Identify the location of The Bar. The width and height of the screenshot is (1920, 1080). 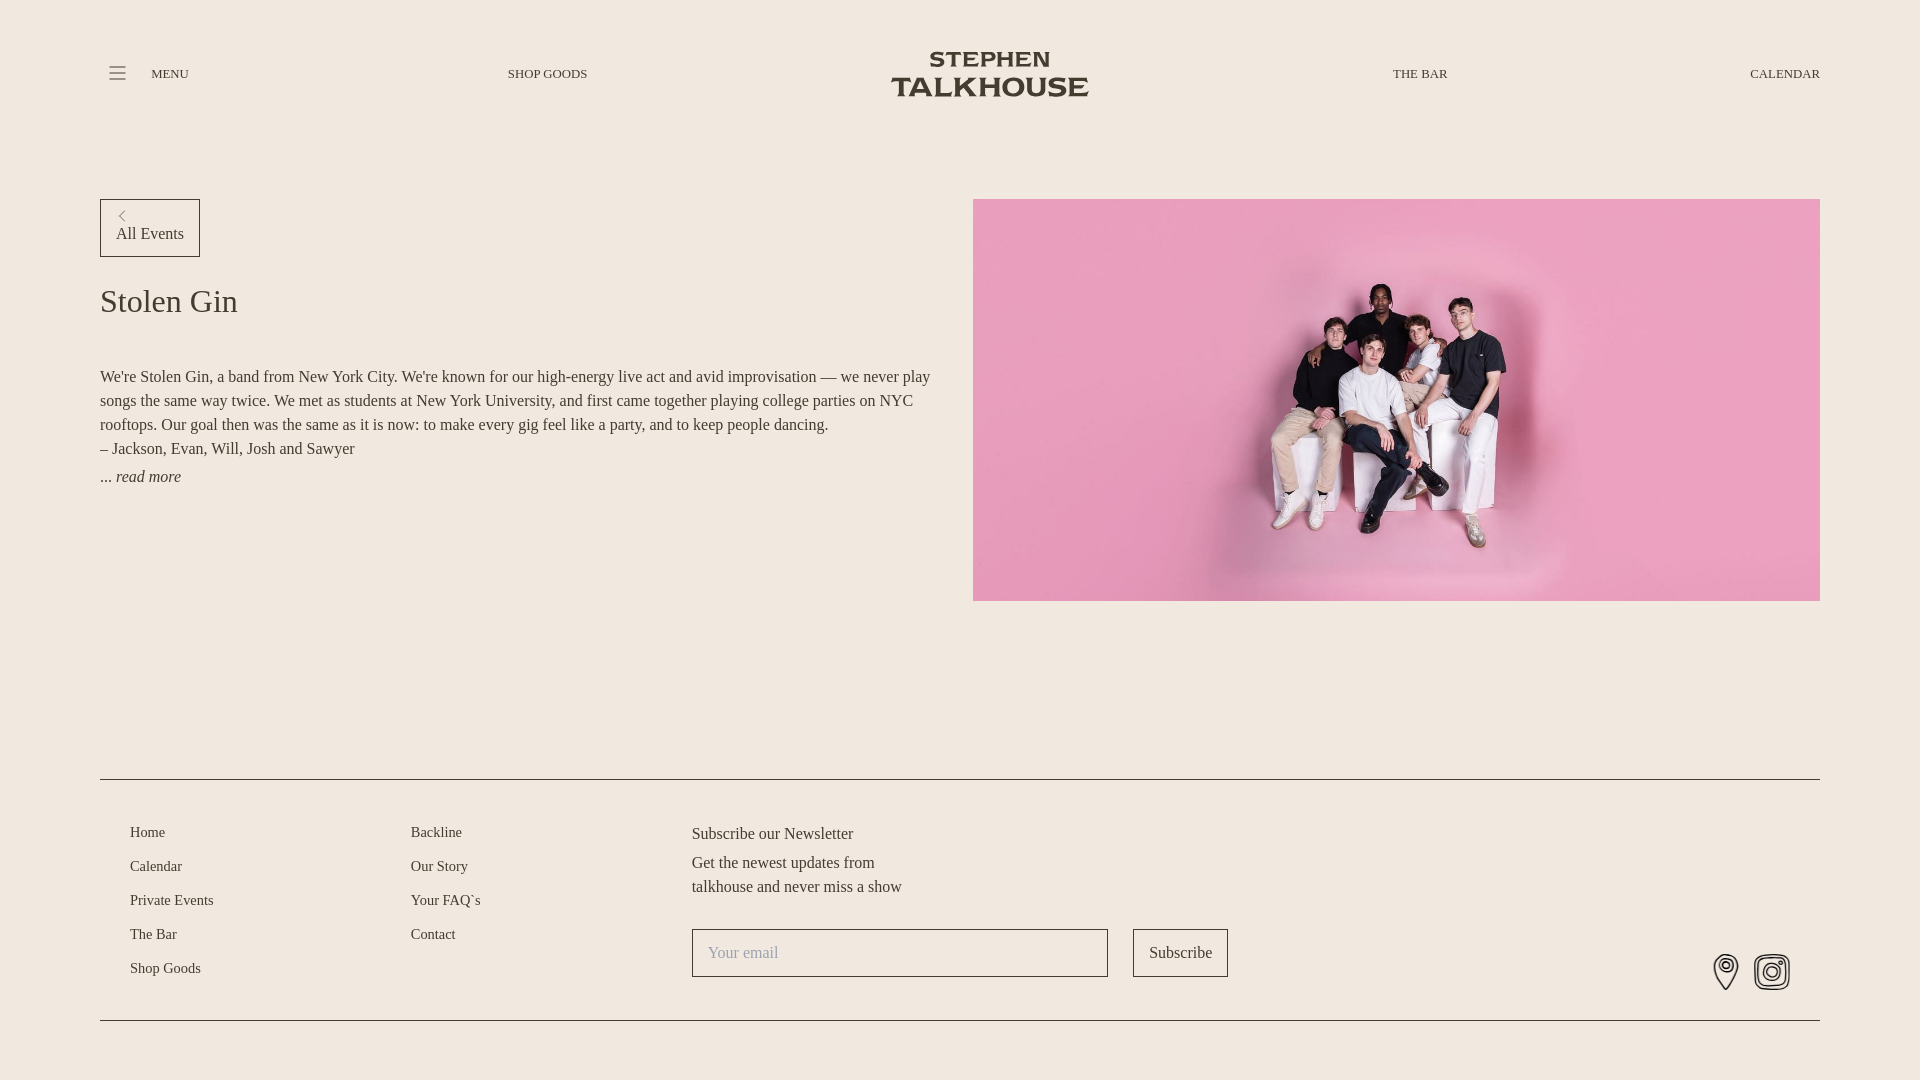
(153, 933).